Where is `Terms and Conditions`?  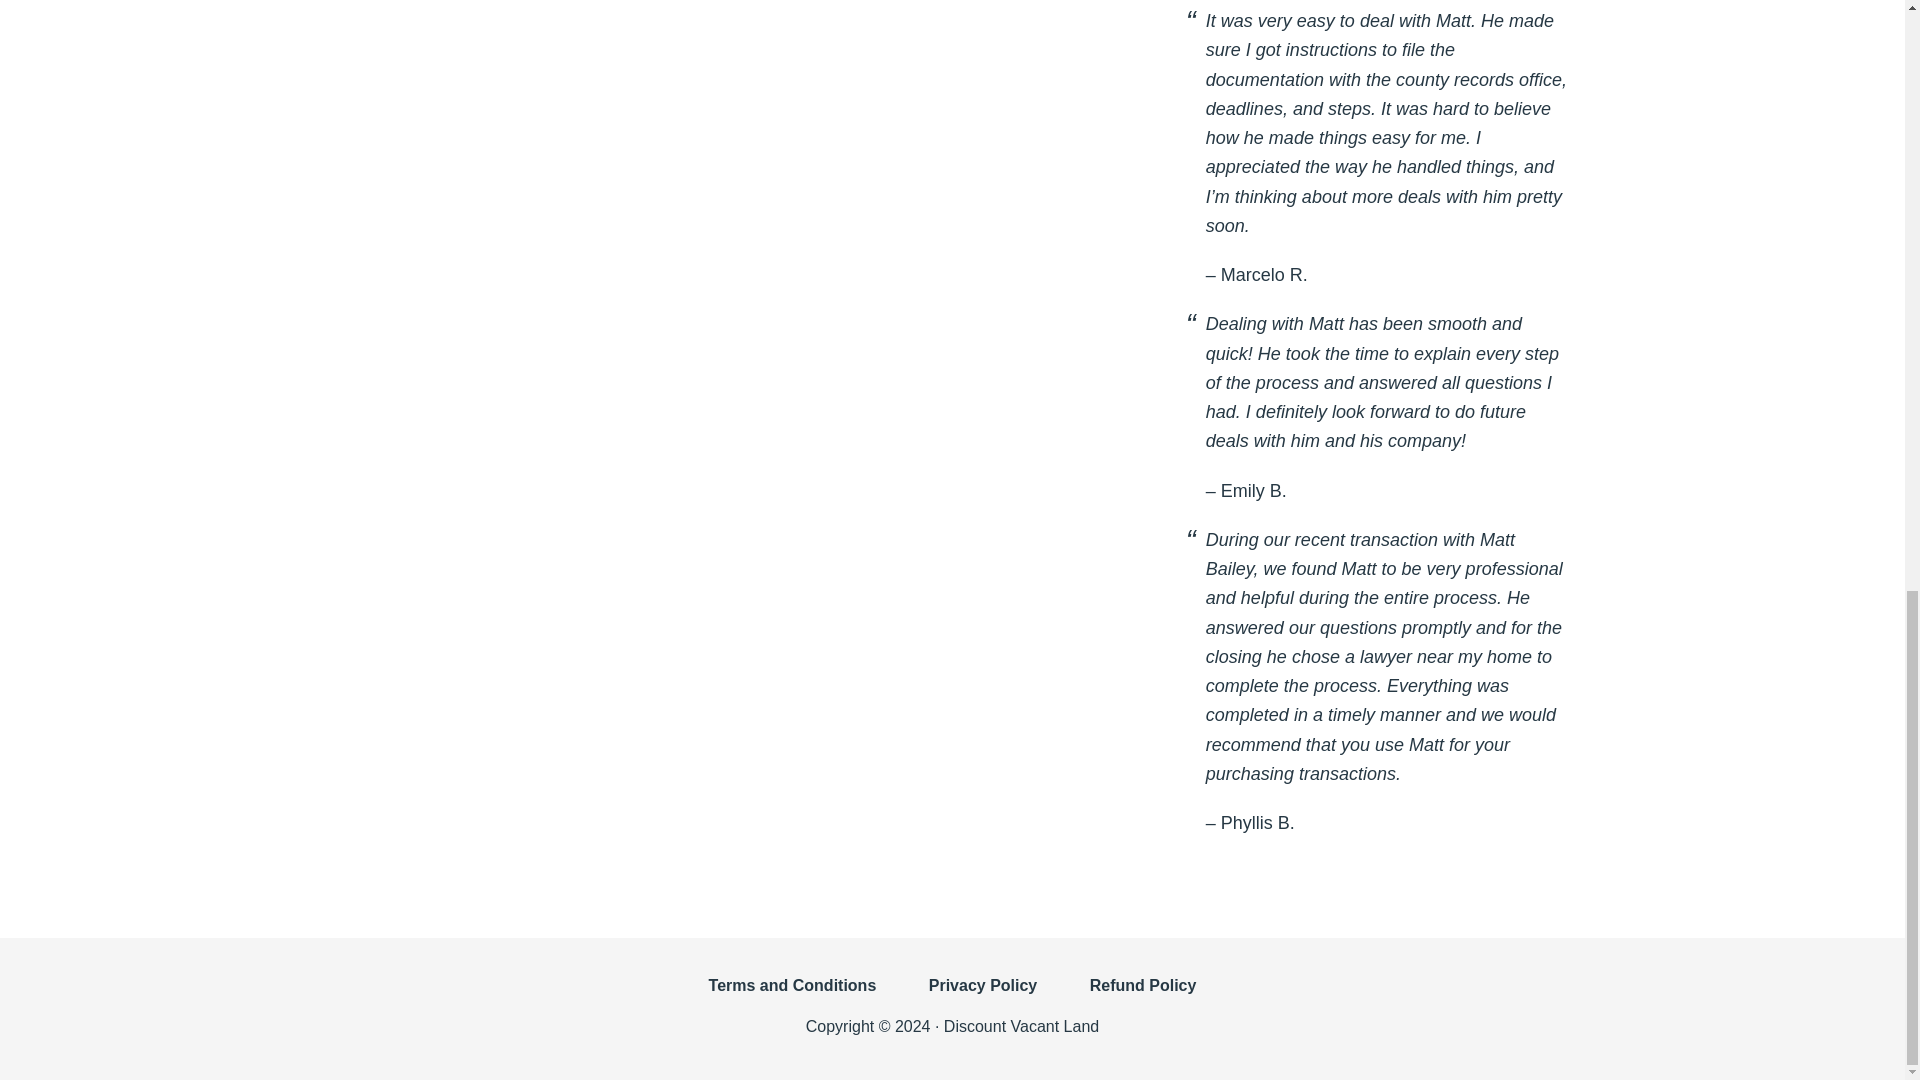
Terms and Conditions is located at coordinates (792, 996).